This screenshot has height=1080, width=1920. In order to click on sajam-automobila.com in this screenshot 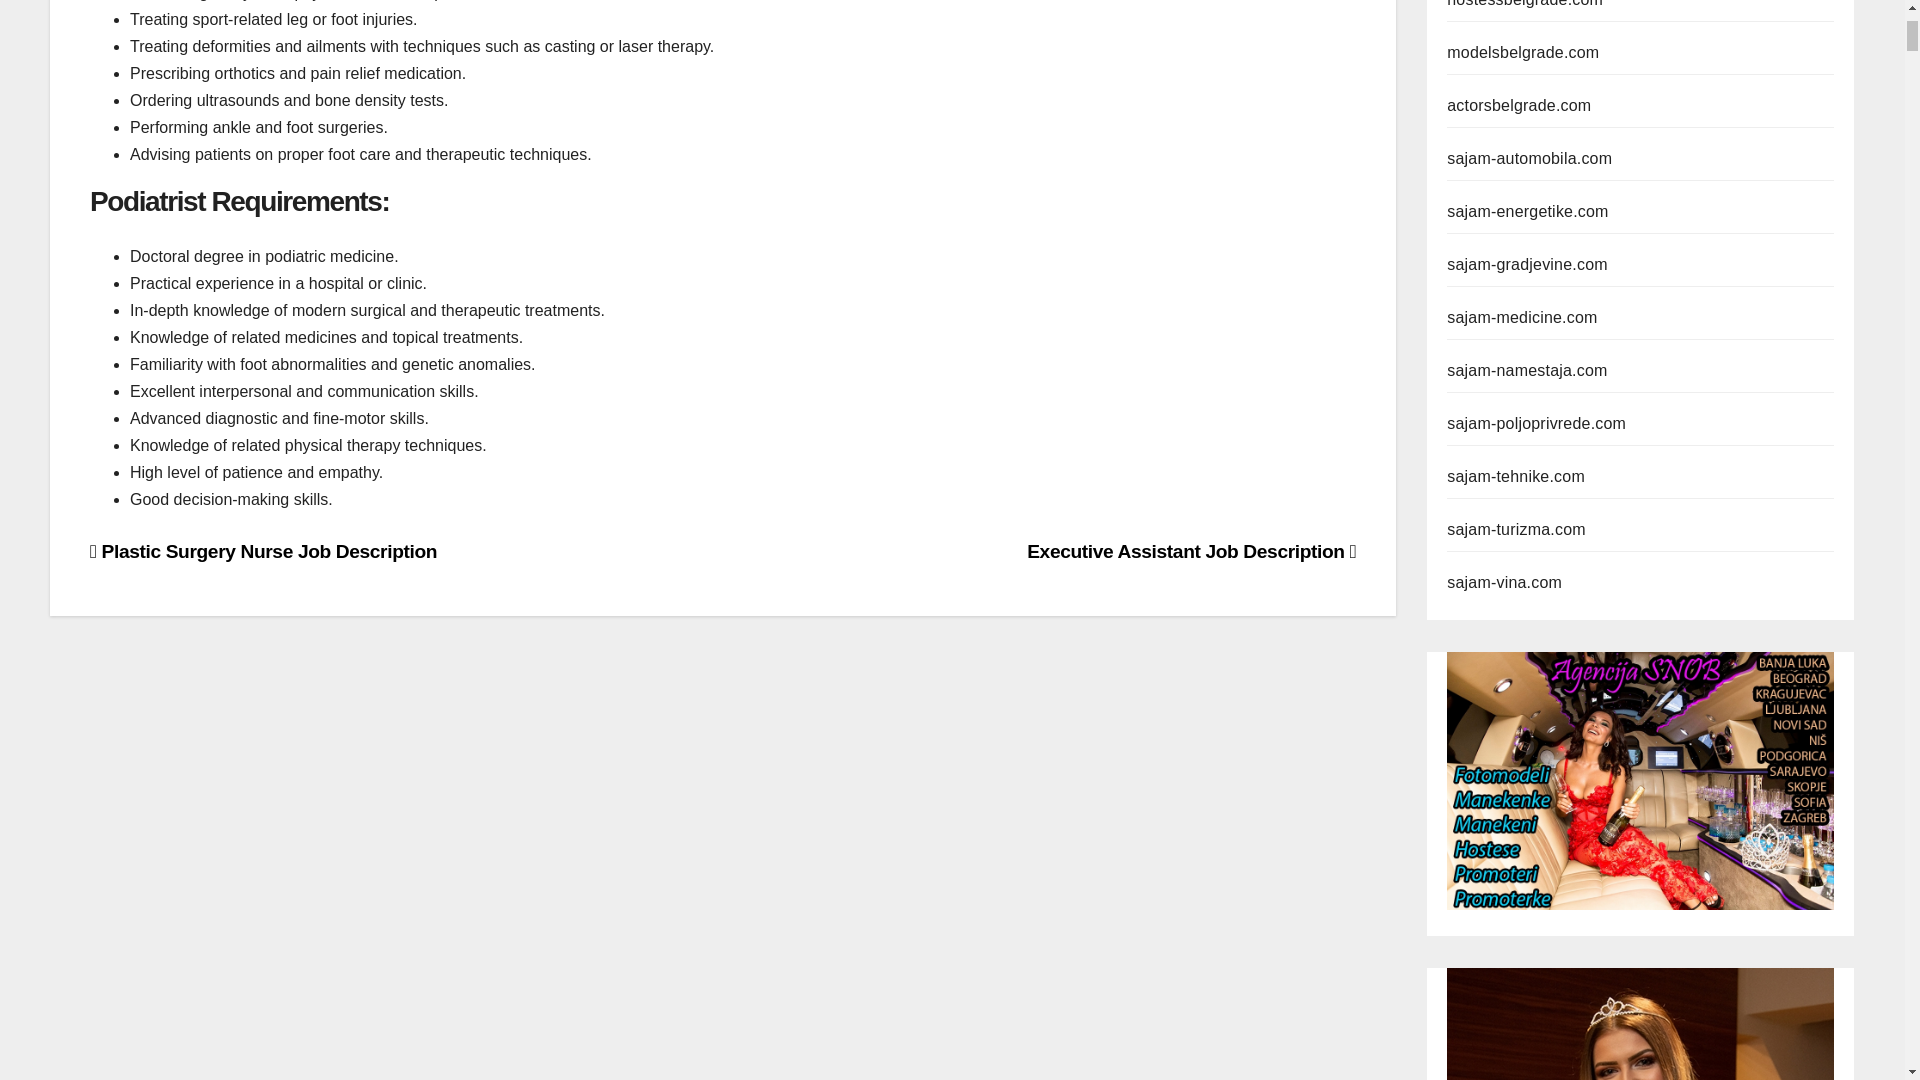, I will do `click(1530, 158)`.